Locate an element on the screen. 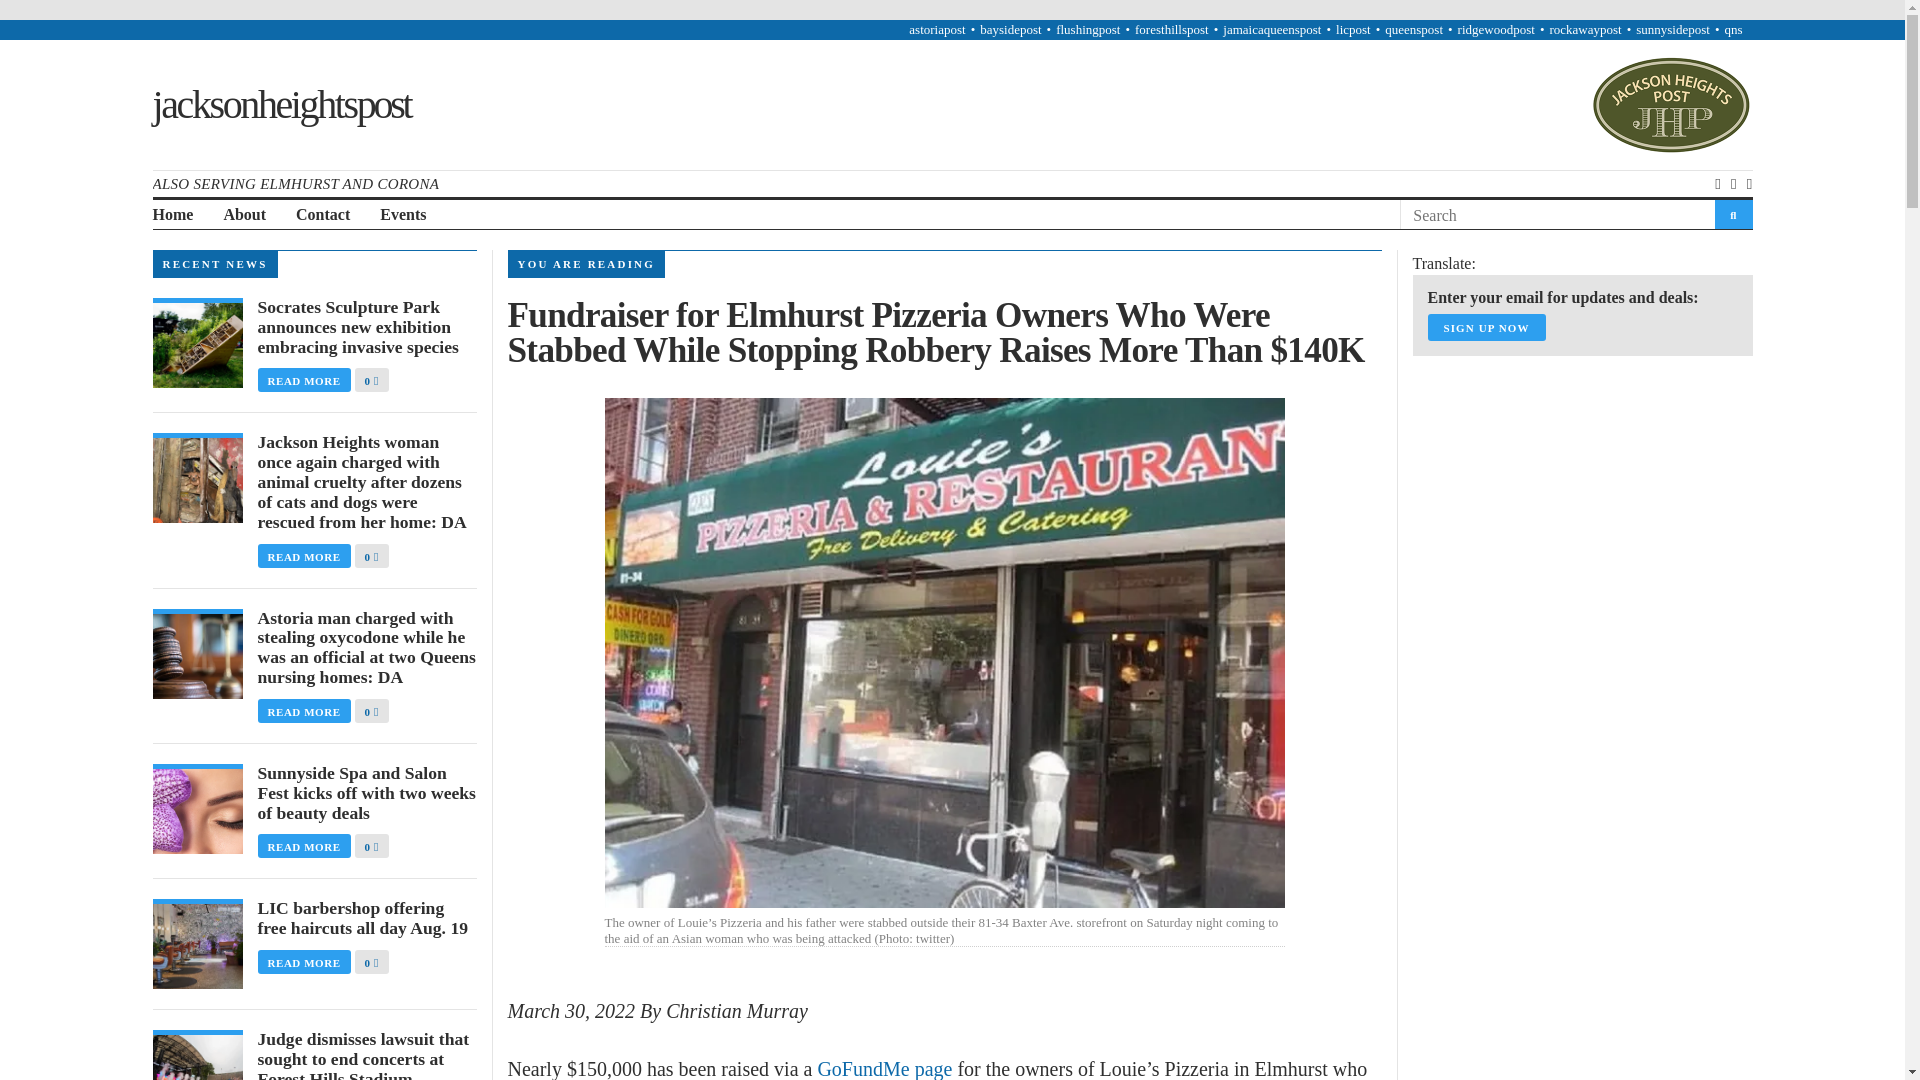  Contact is located at coordinates (322, 215).